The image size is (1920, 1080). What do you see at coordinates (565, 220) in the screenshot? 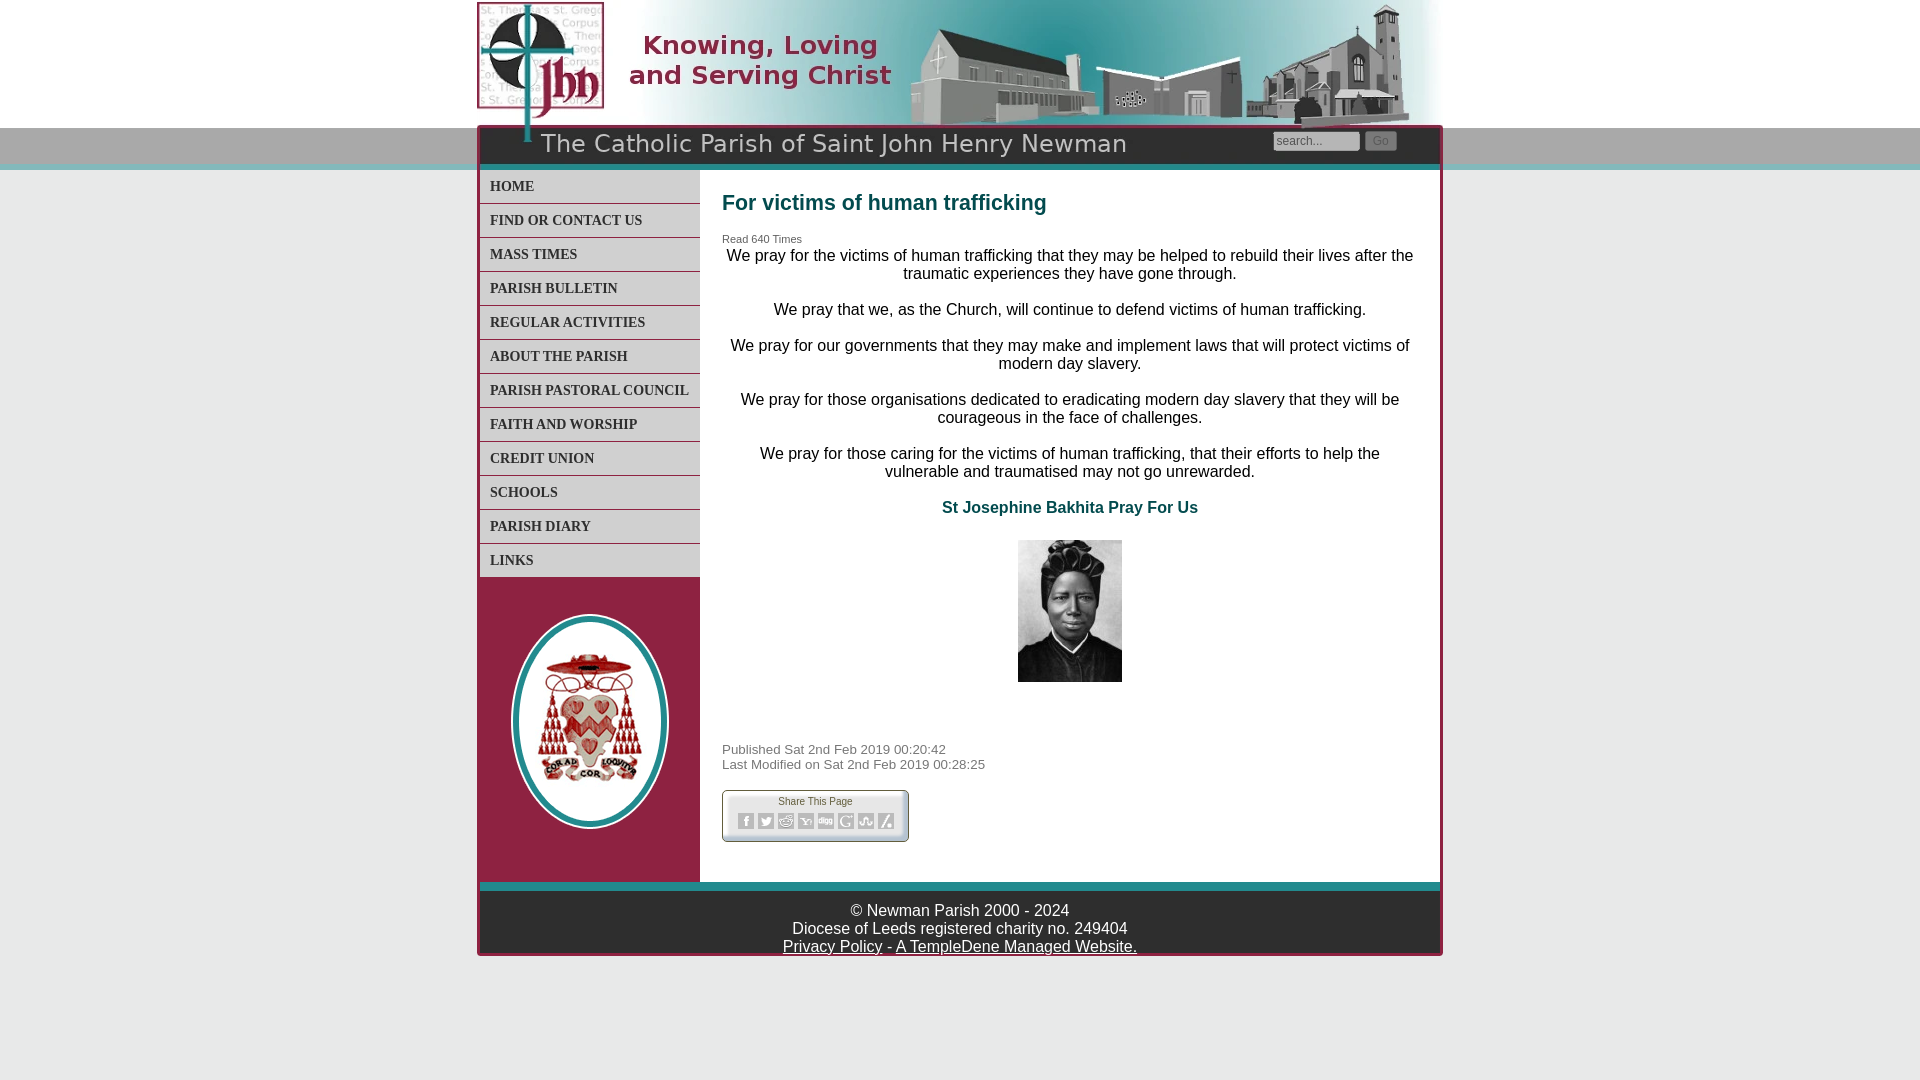
I see `Locations and Contact Details` at bounding box center [565, 220].